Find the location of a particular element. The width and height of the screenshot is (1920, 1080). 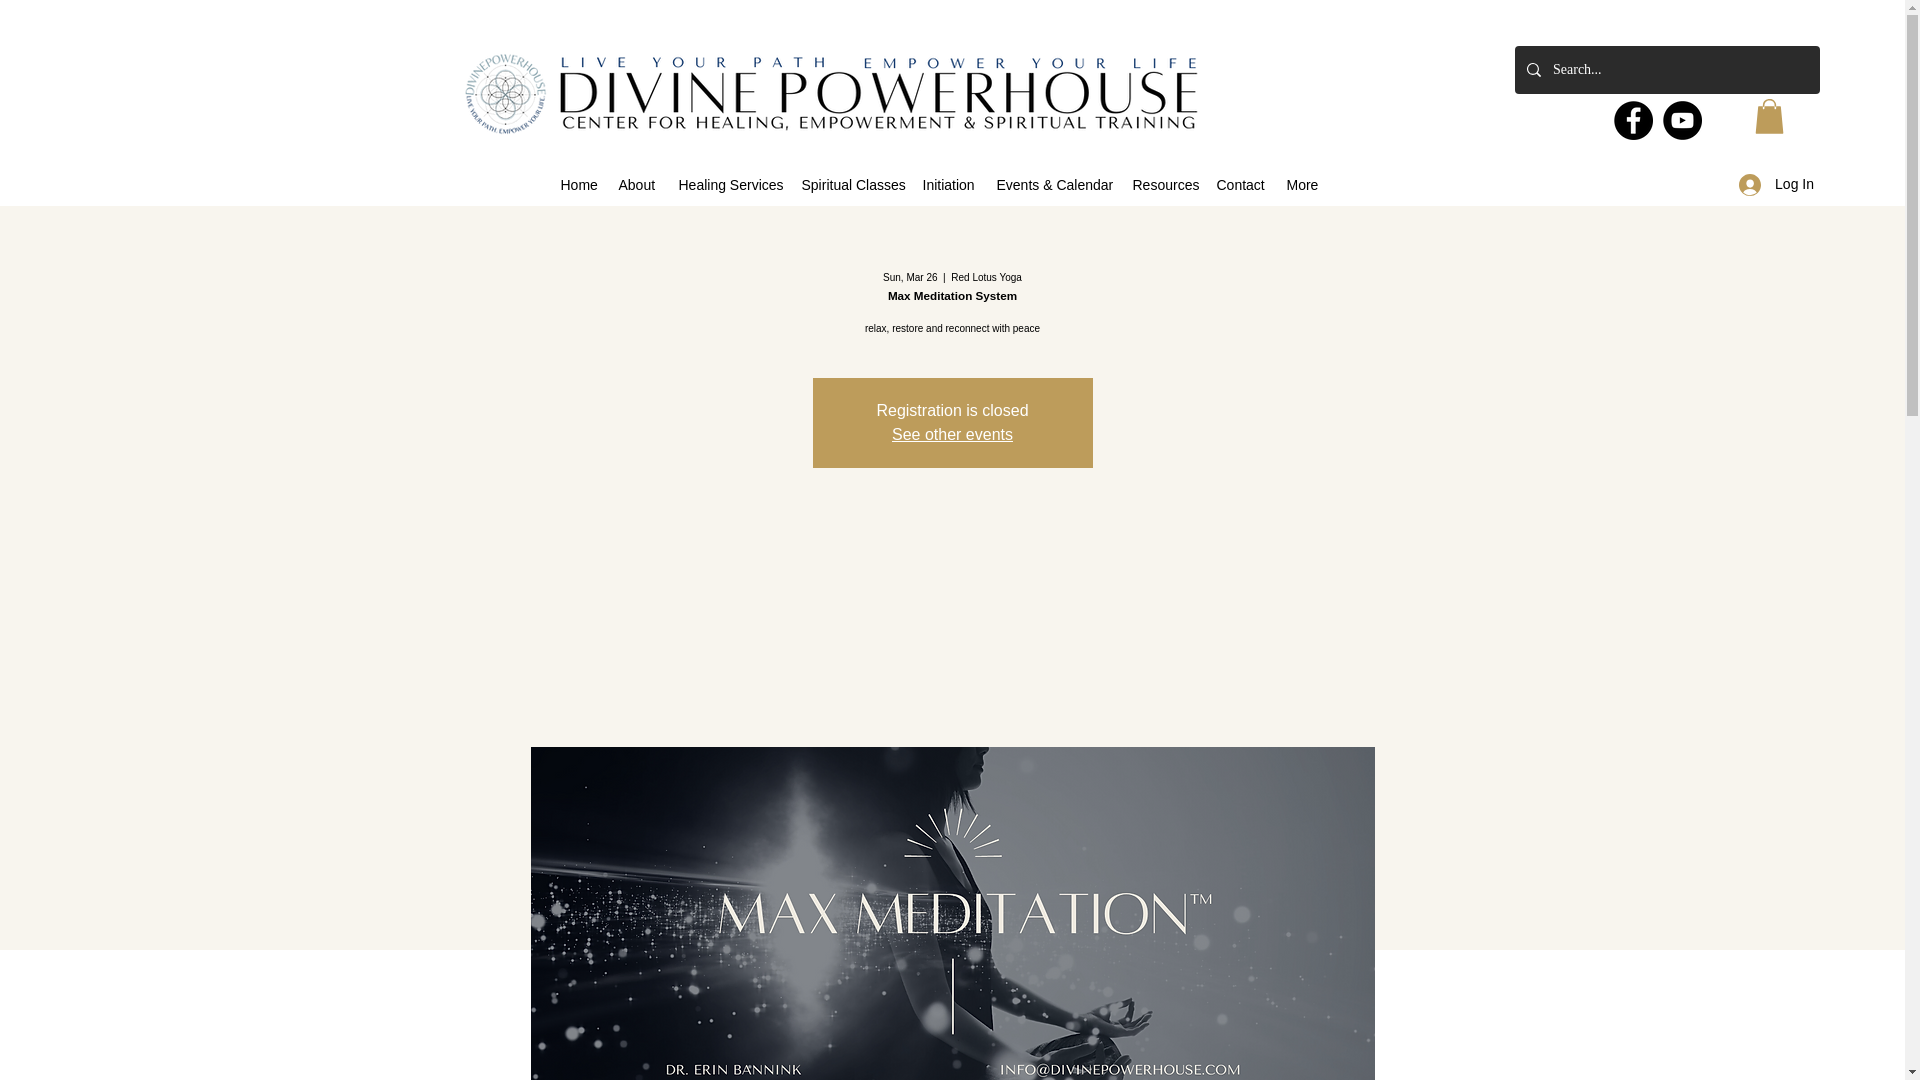

Spiritual Classes is located at coordinates (852, 184).